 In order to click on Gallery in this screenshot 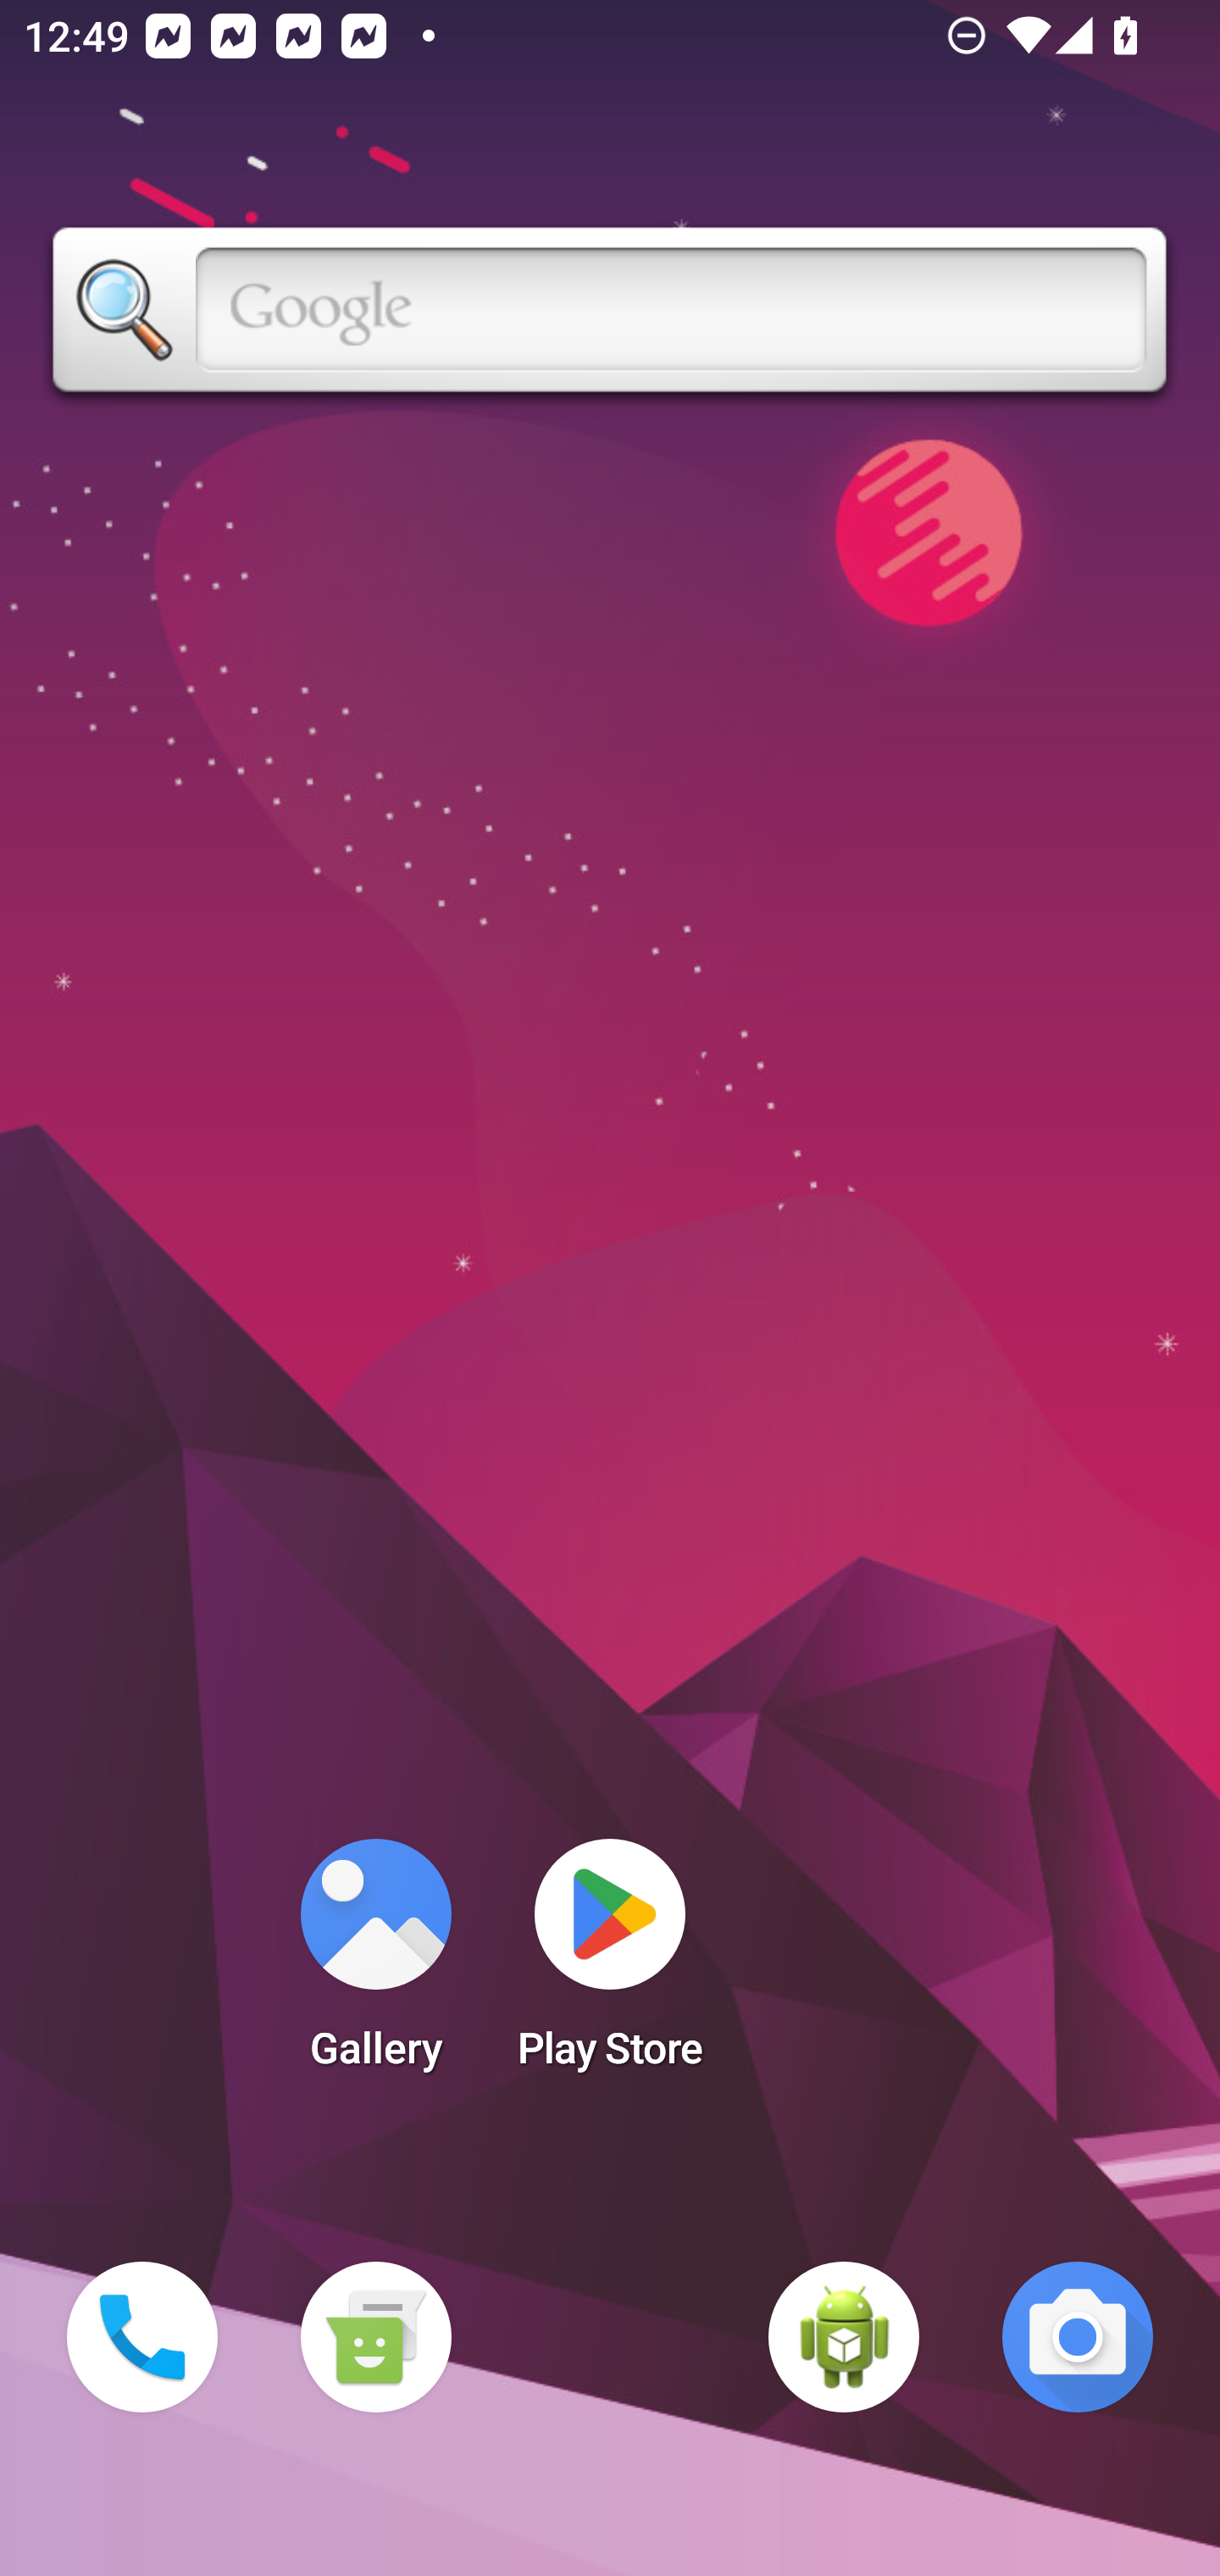, I will do `click(375, 1964)`.